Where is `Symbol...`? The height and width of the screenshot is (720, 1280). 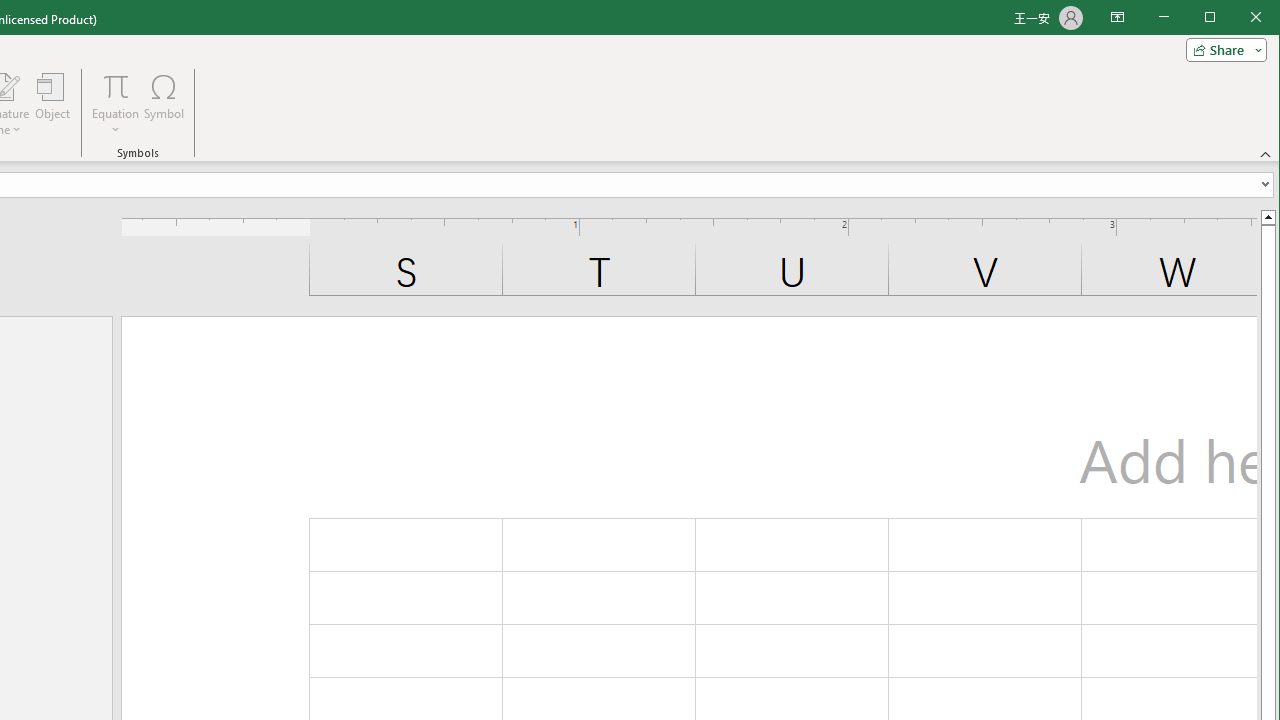 Symbol... is located at coordinates (164, 104).